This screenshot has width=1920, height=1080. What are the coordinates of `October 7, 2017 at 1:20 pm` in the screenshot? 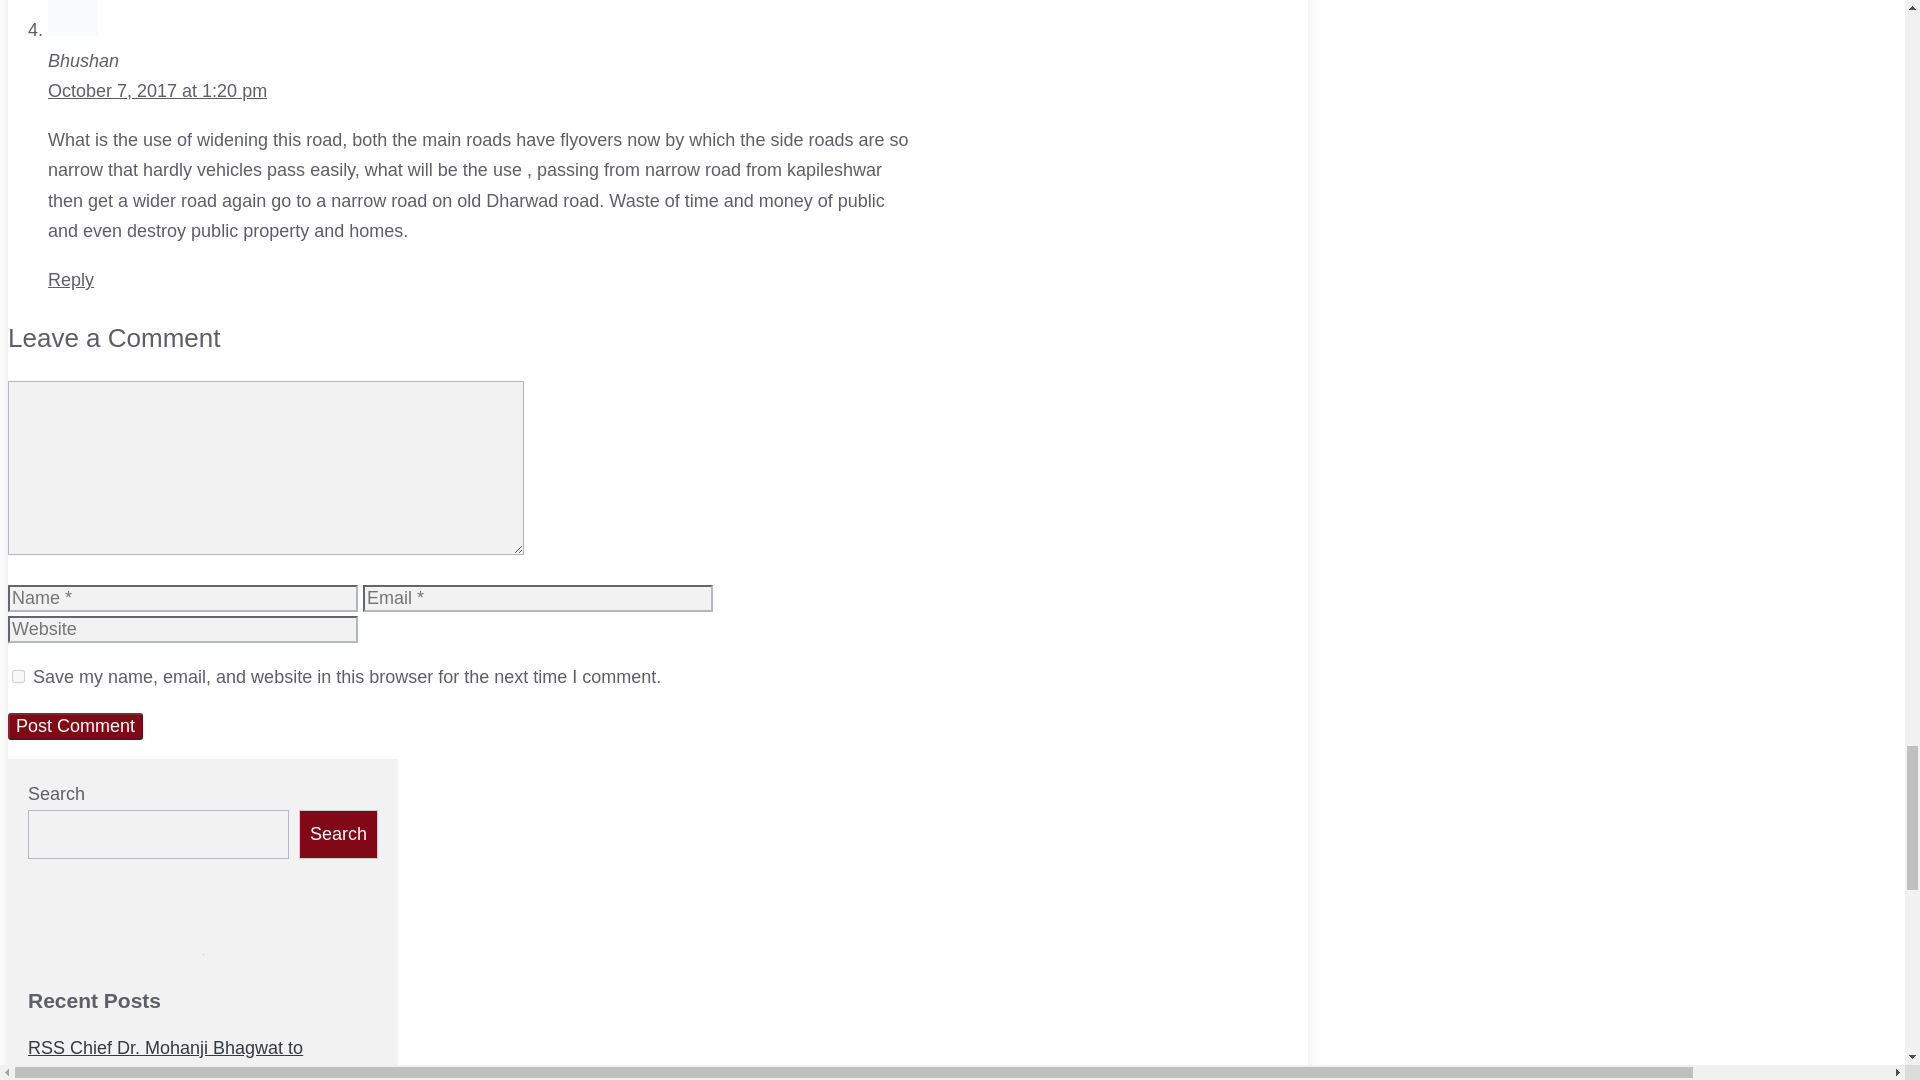 It's located at (157, 91).